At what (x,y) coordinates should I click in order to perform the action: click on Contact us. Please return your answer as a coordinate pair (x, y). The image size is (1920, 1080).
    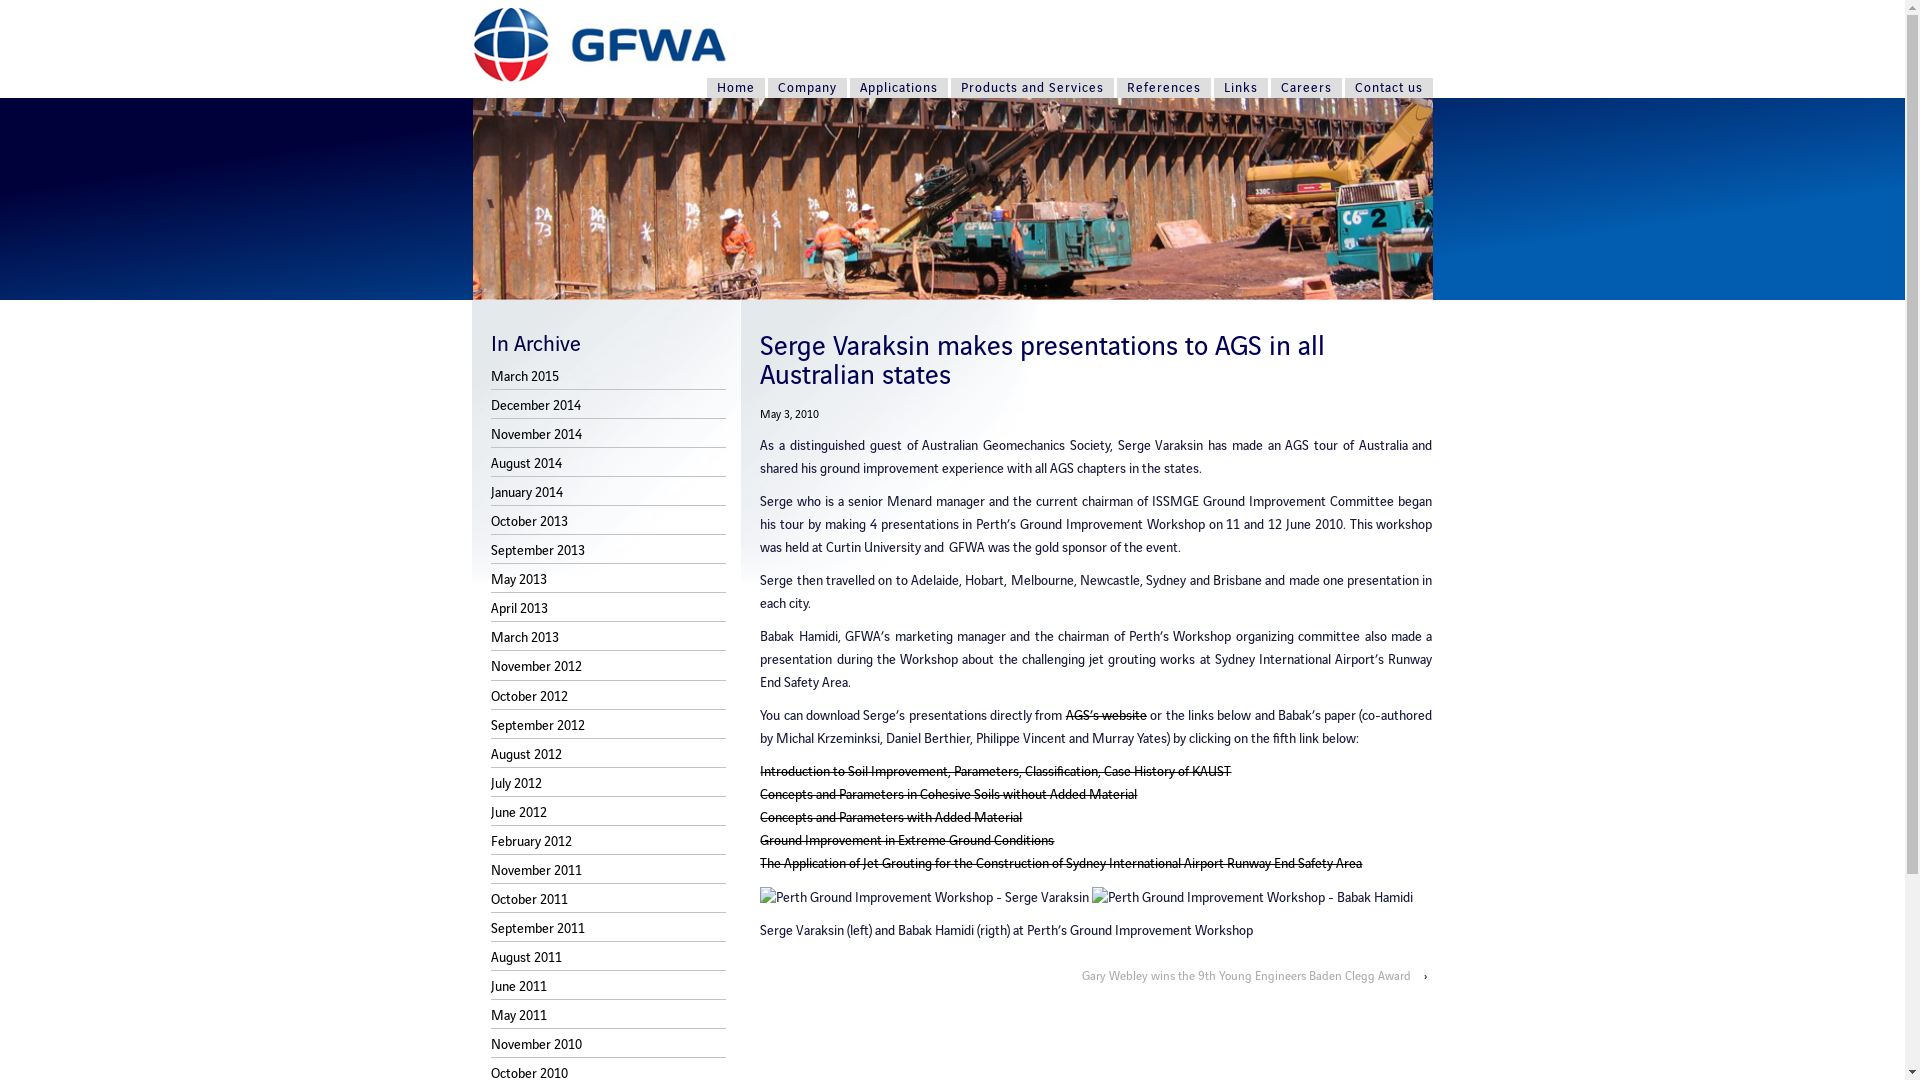
    Looking at the image, I should click on (1388, 88).